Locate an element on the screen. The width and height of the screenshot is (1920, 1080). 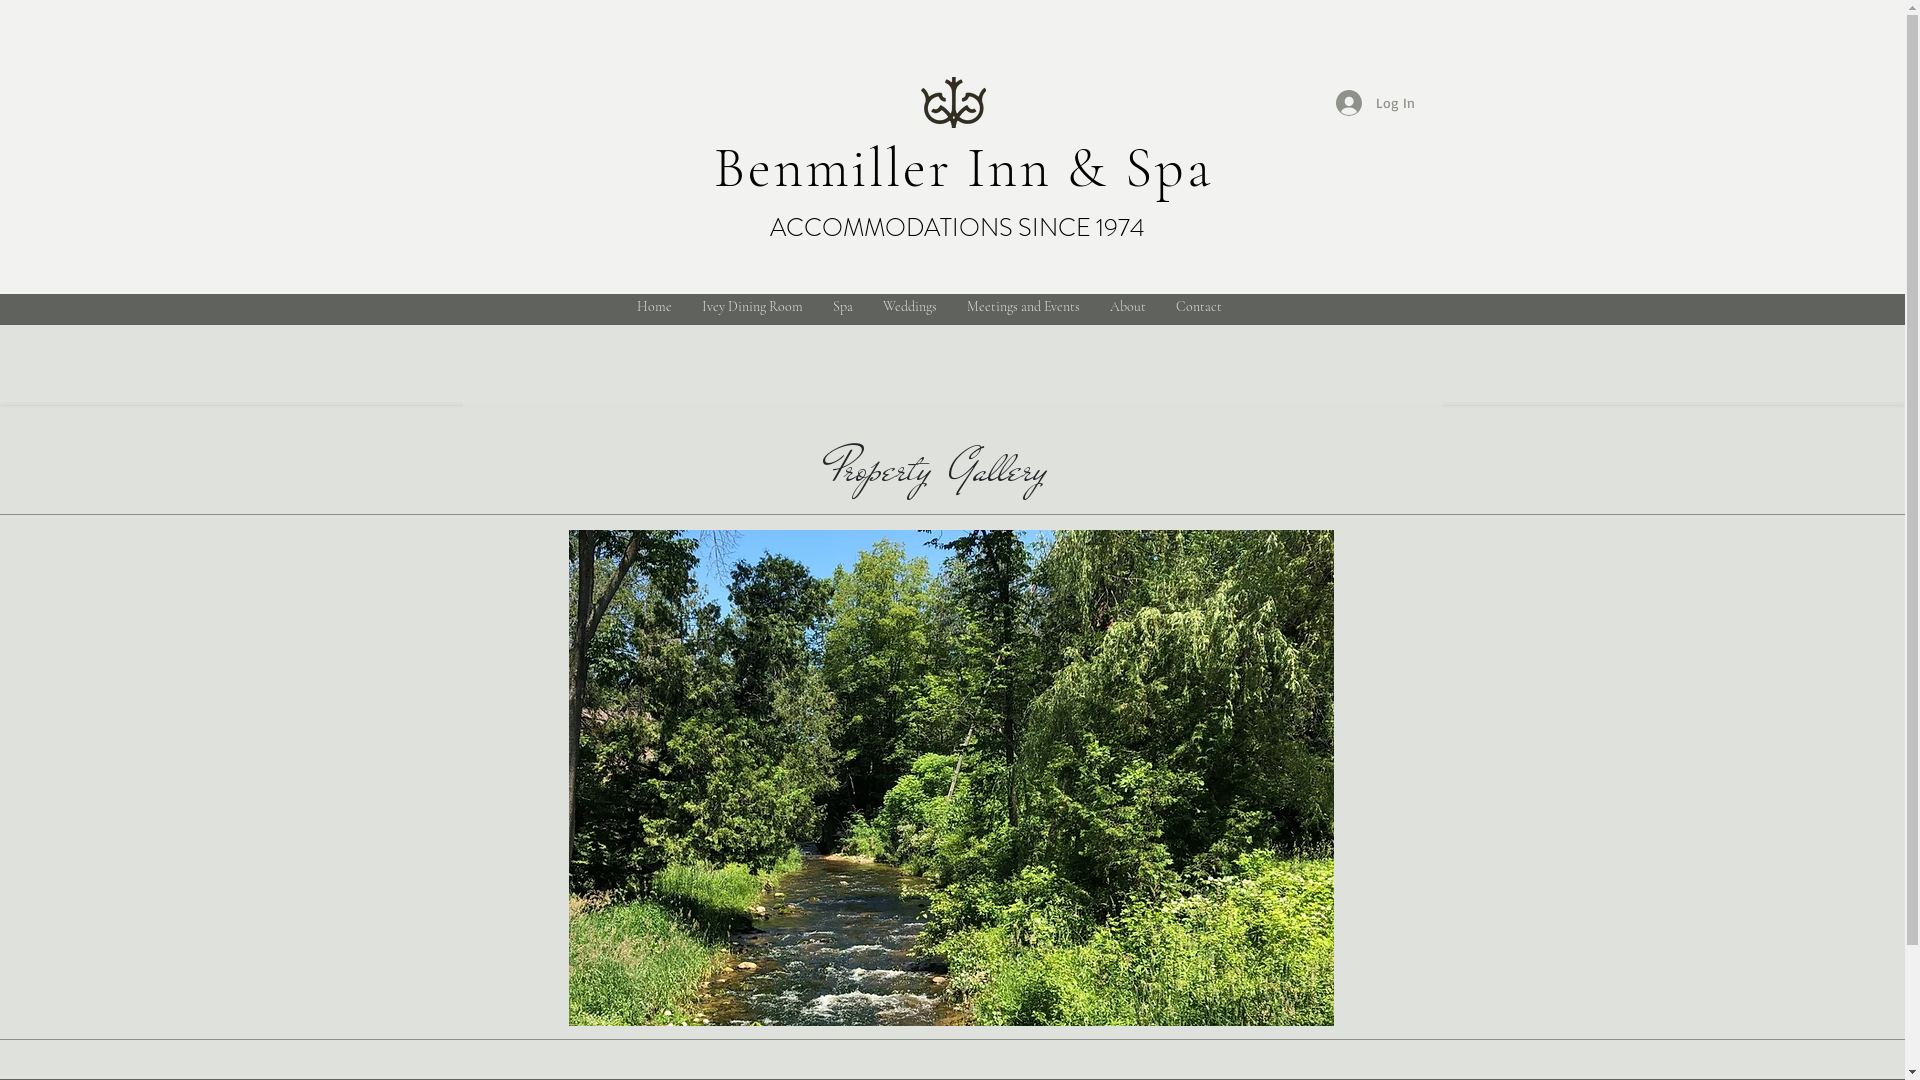
Ivey Dining Room is located at coordinates (752, 306).